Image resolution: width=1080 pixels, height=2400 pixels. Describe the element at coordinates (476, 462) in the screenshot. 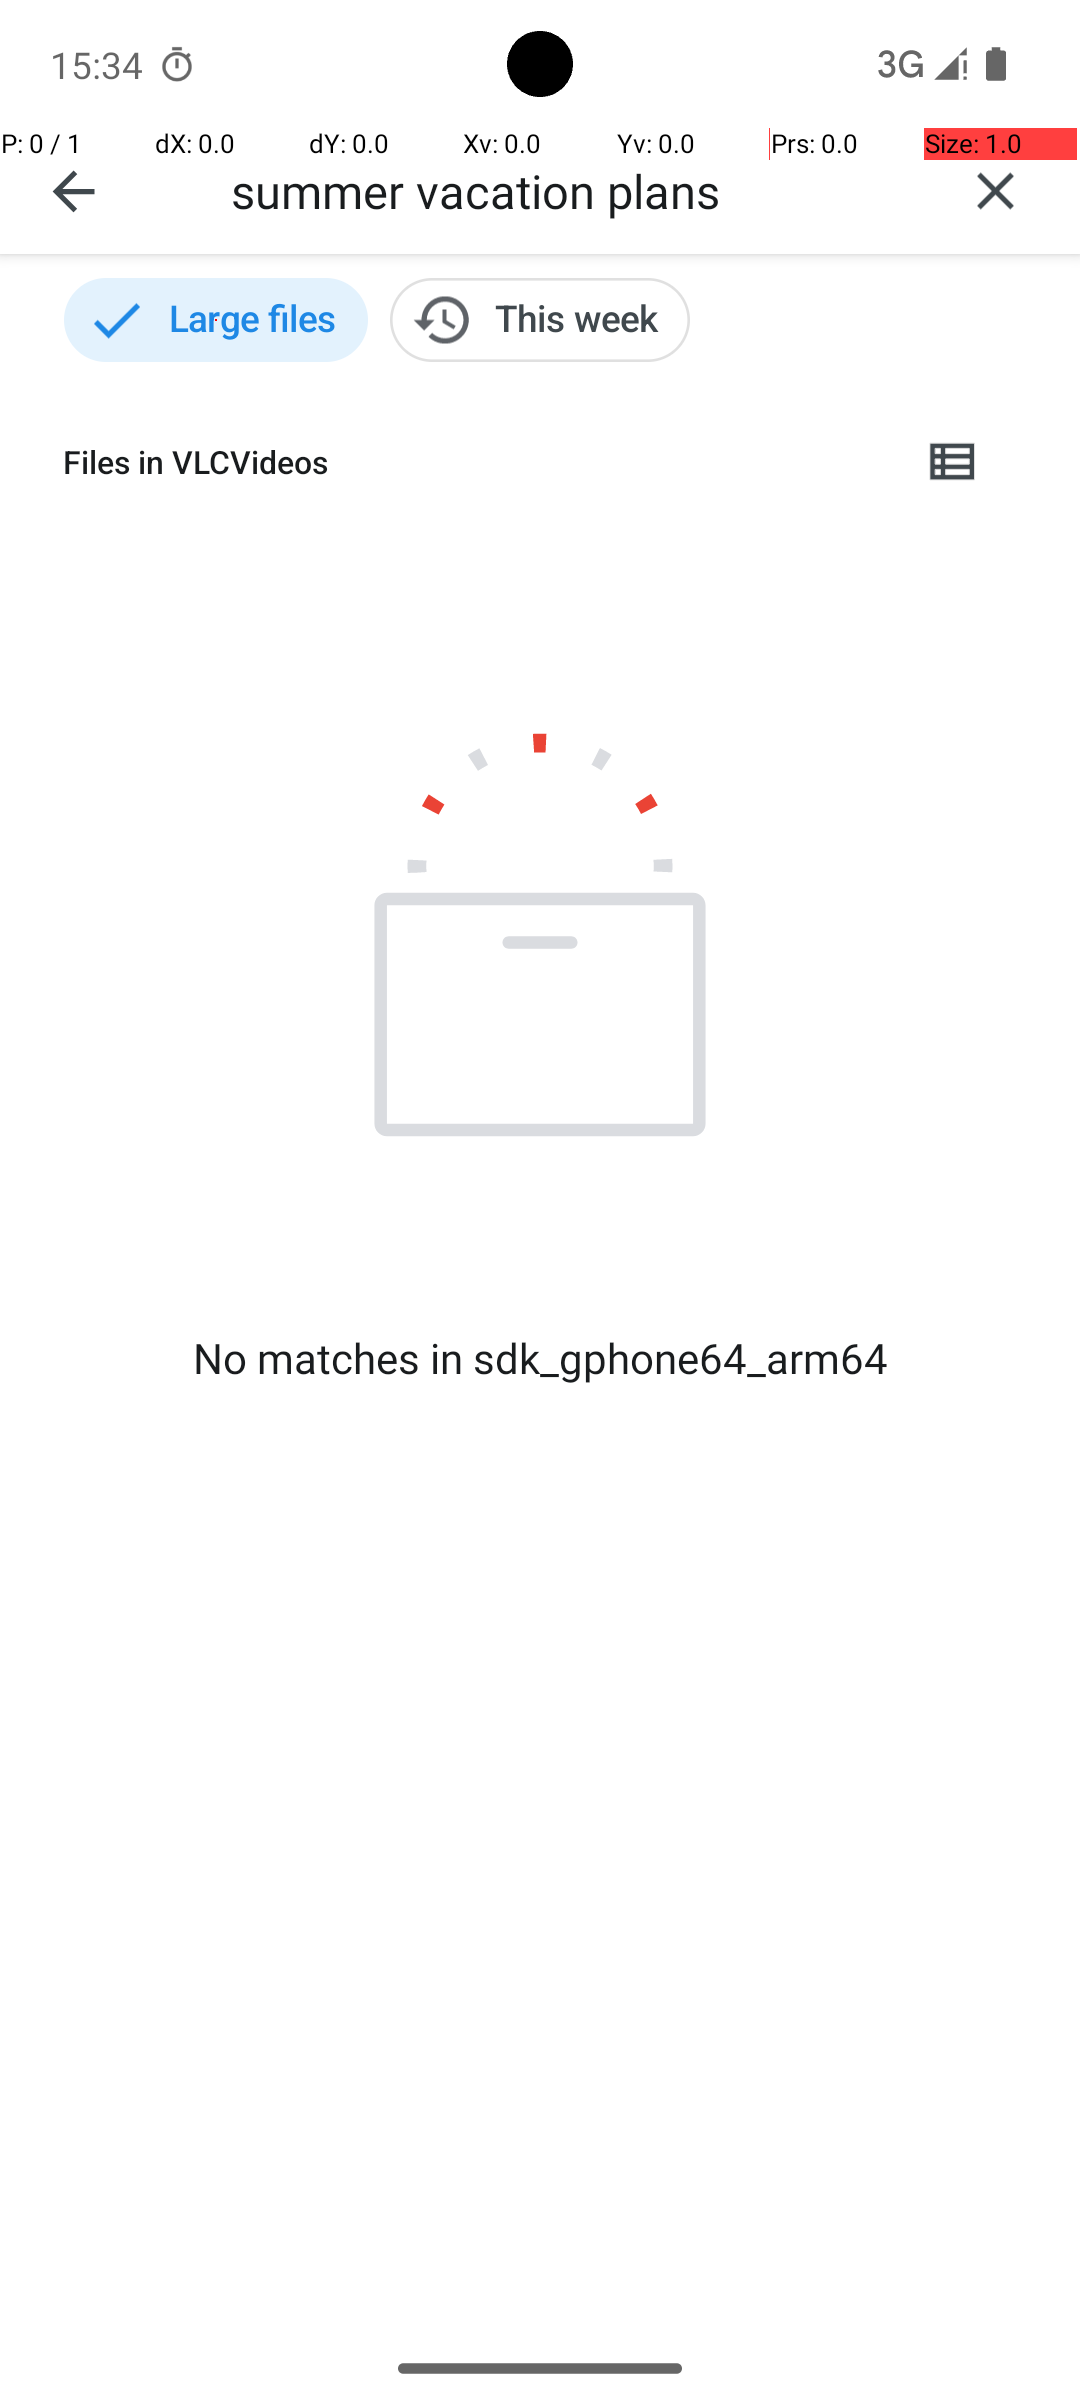

I see `Files in VLCVideos` at that location.